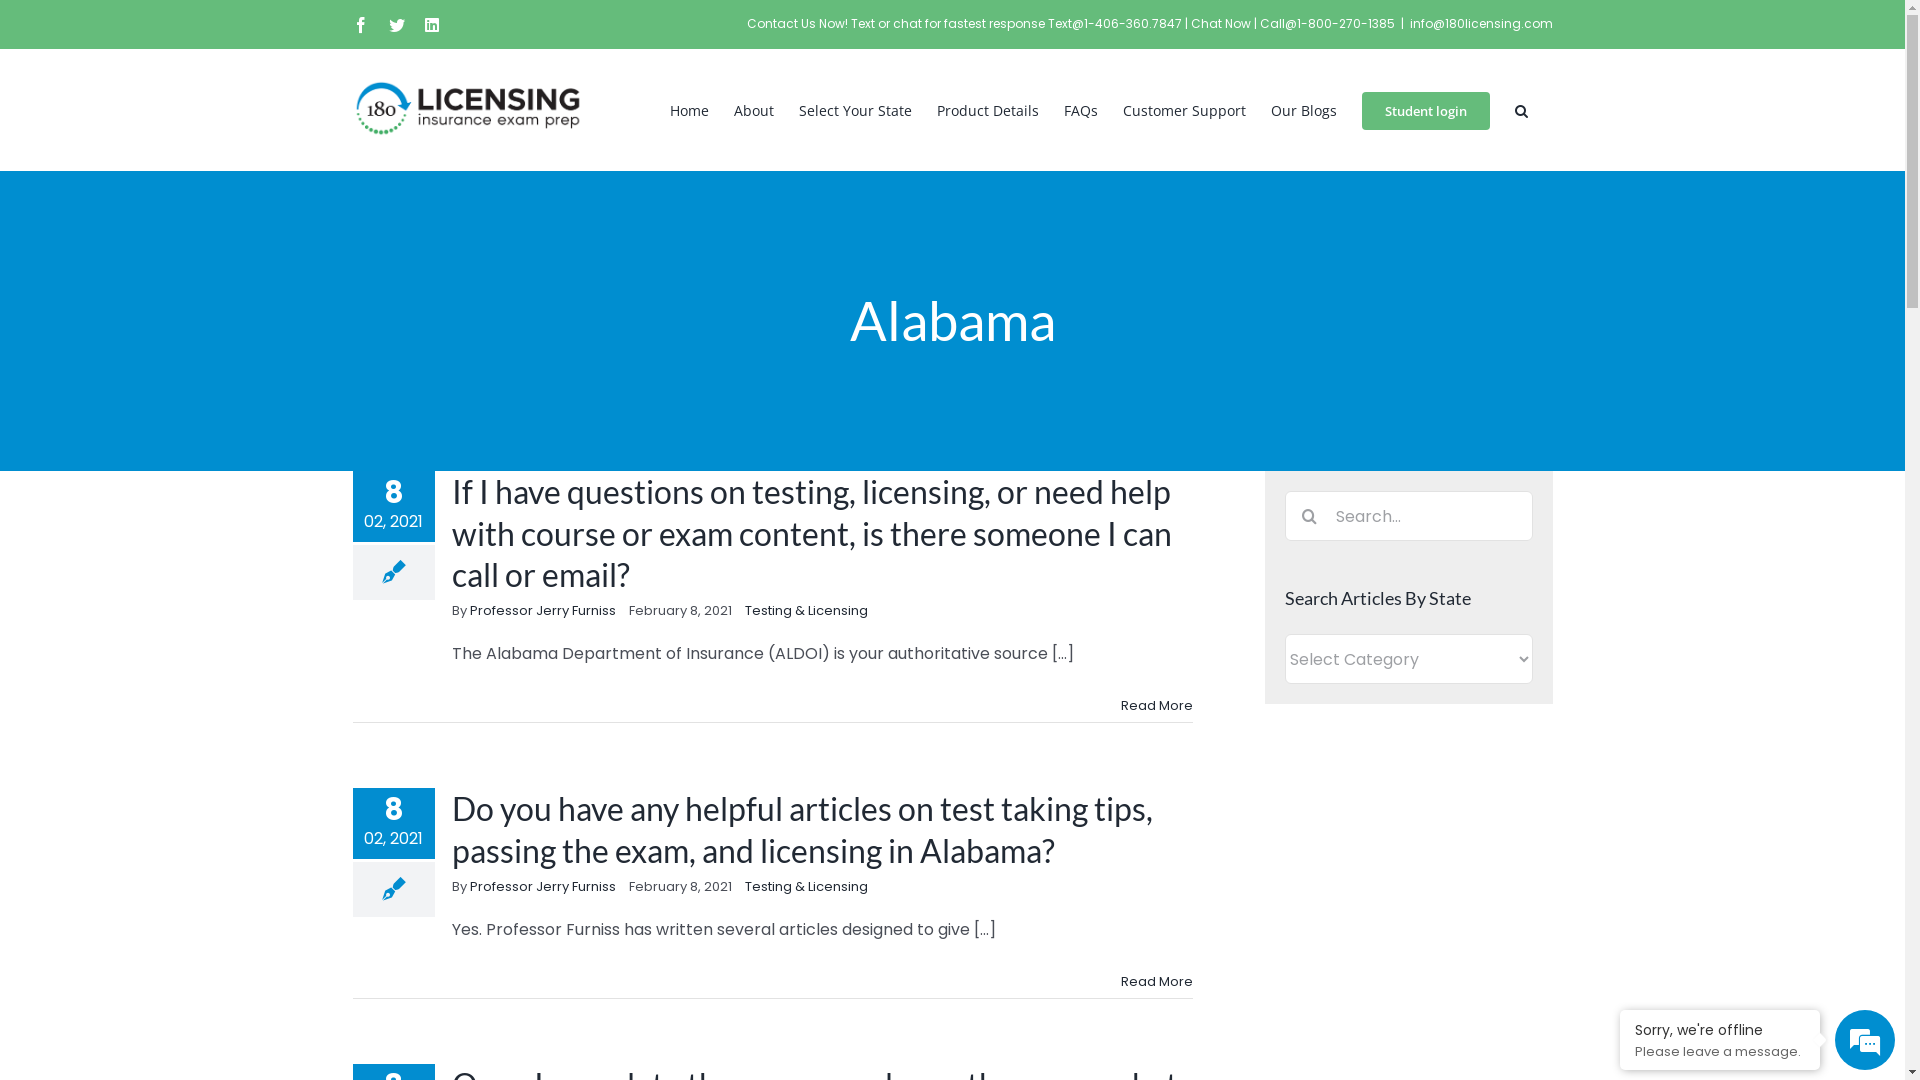  Describe the element at coordinates (806, 610) in the screenshot. I see `Testing & Licensing` at that location.